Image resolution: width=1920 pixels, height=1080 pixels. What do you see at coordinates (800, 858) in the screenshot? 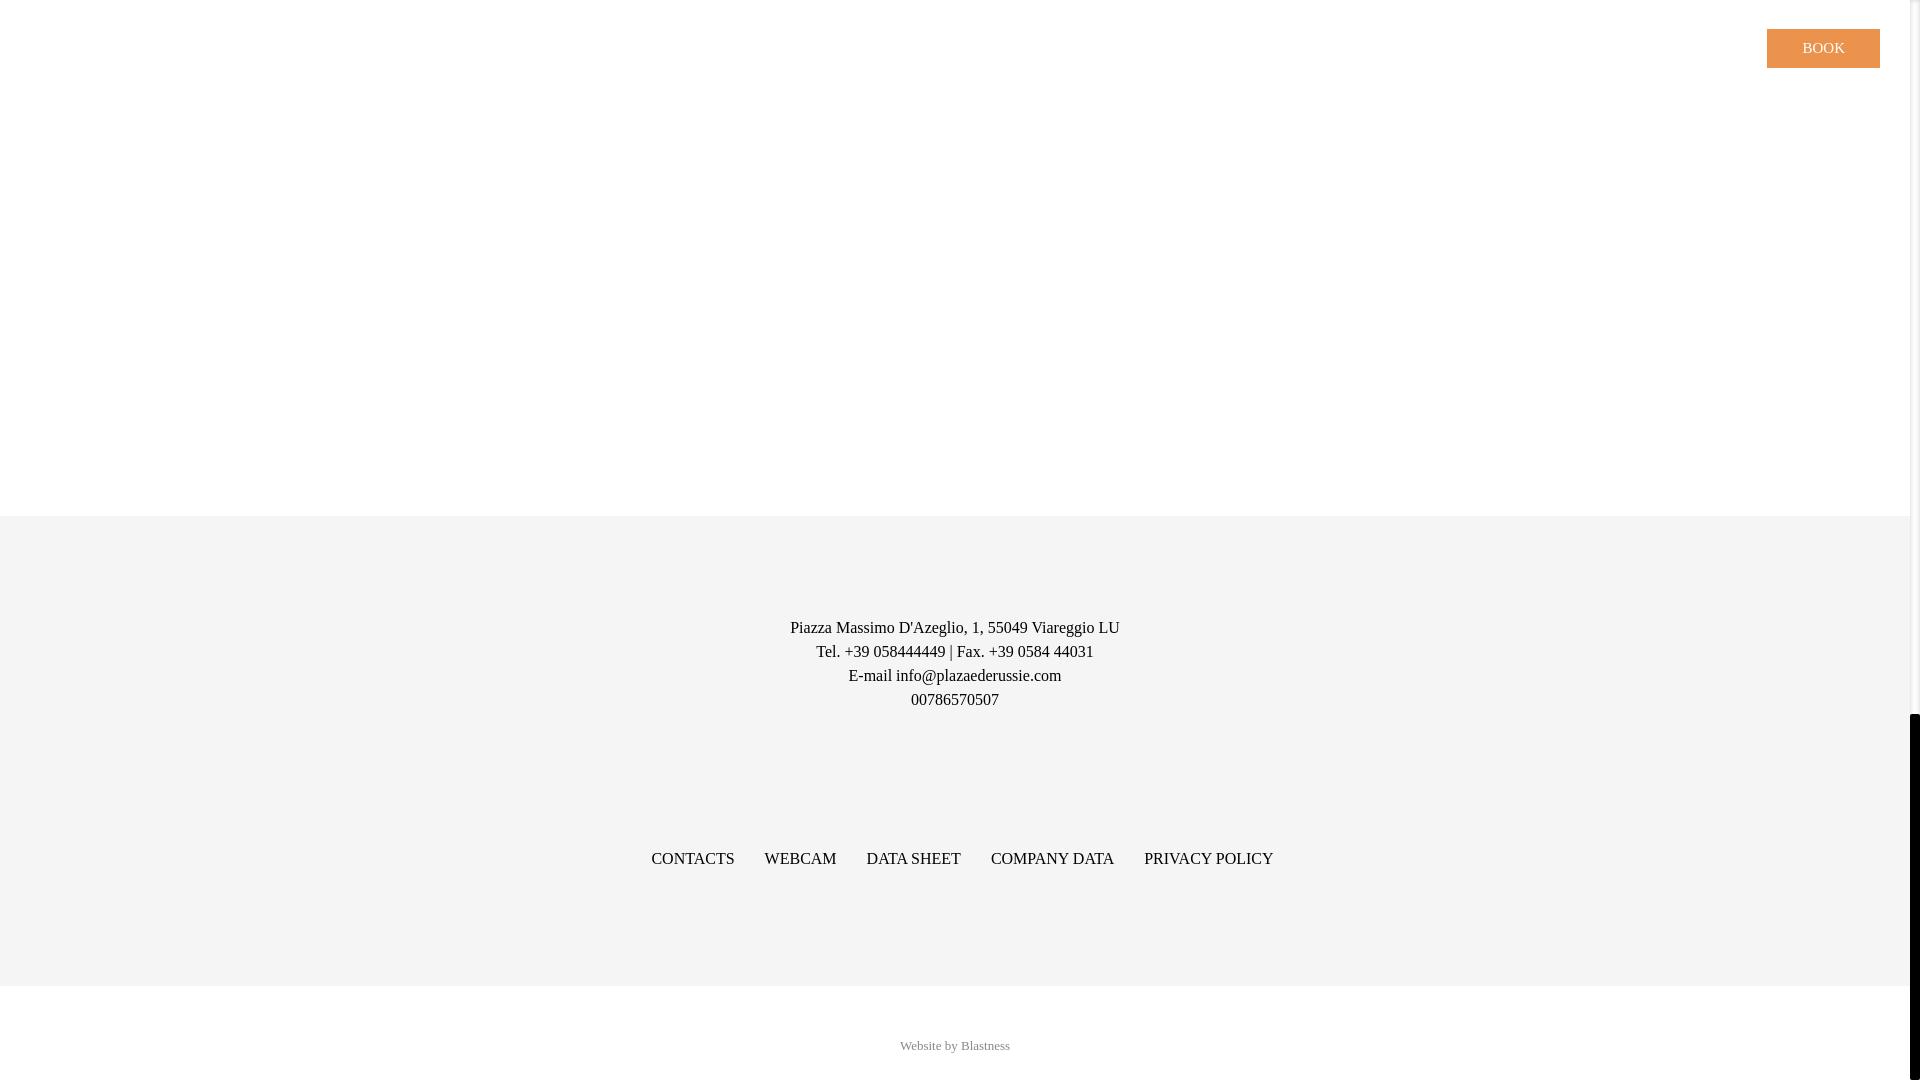
I see `WEBCAM` at bounding box center [800, 858].